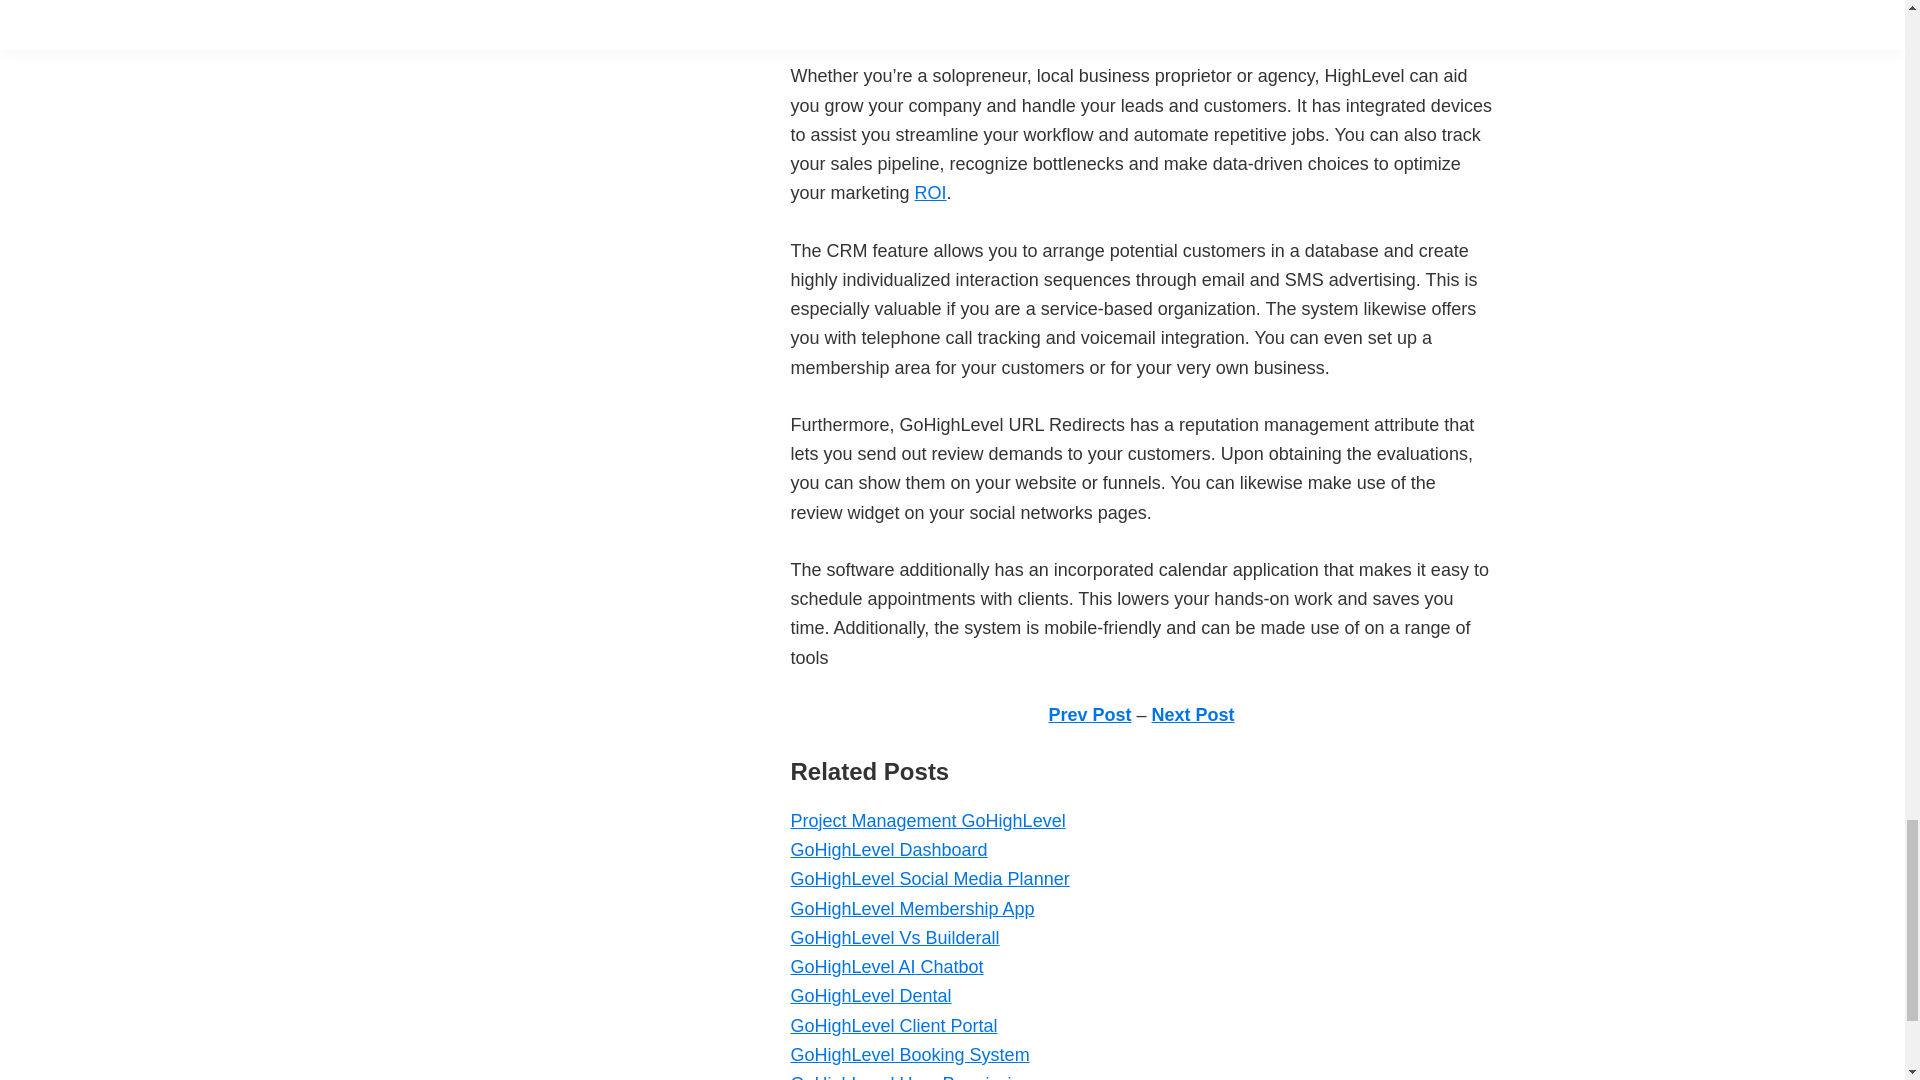  I want to click on Next Post, so click(1193, 714).